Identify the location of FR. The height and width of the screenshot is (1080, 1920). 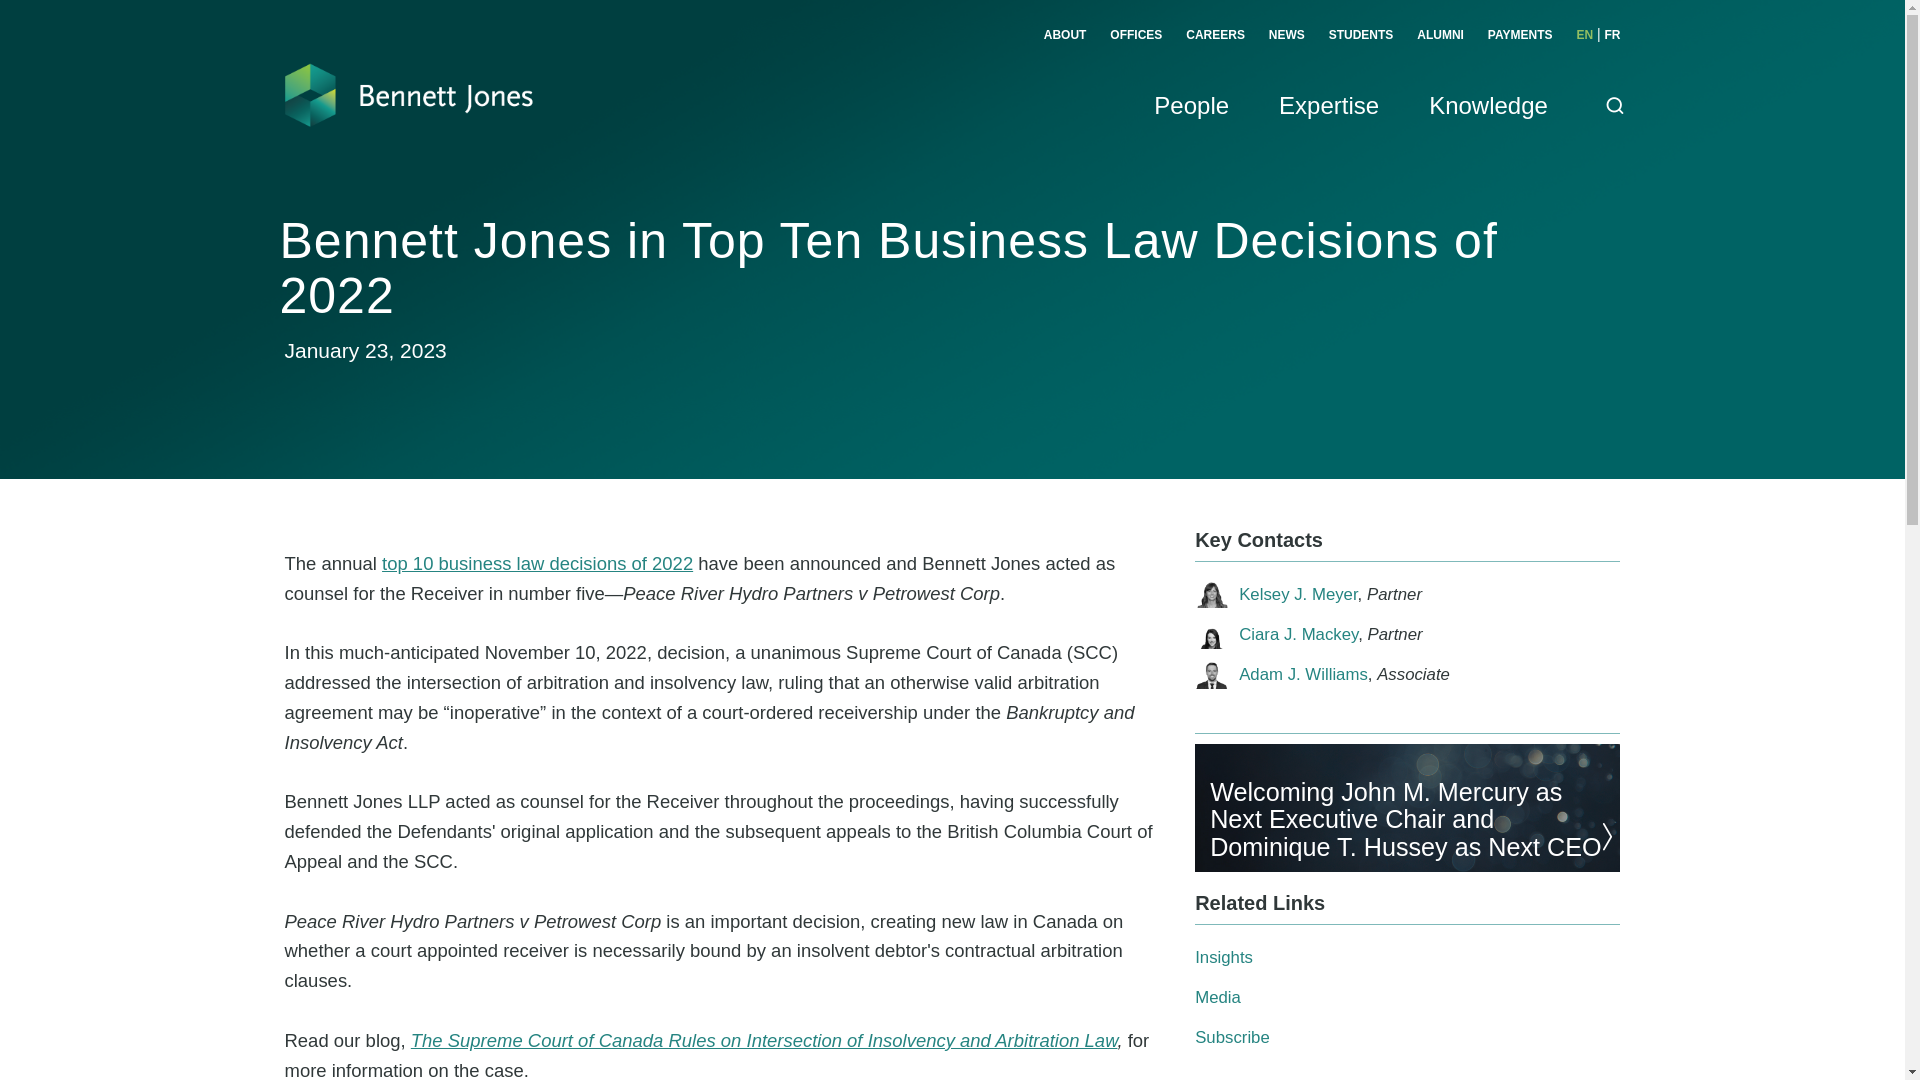
(1612, 35).